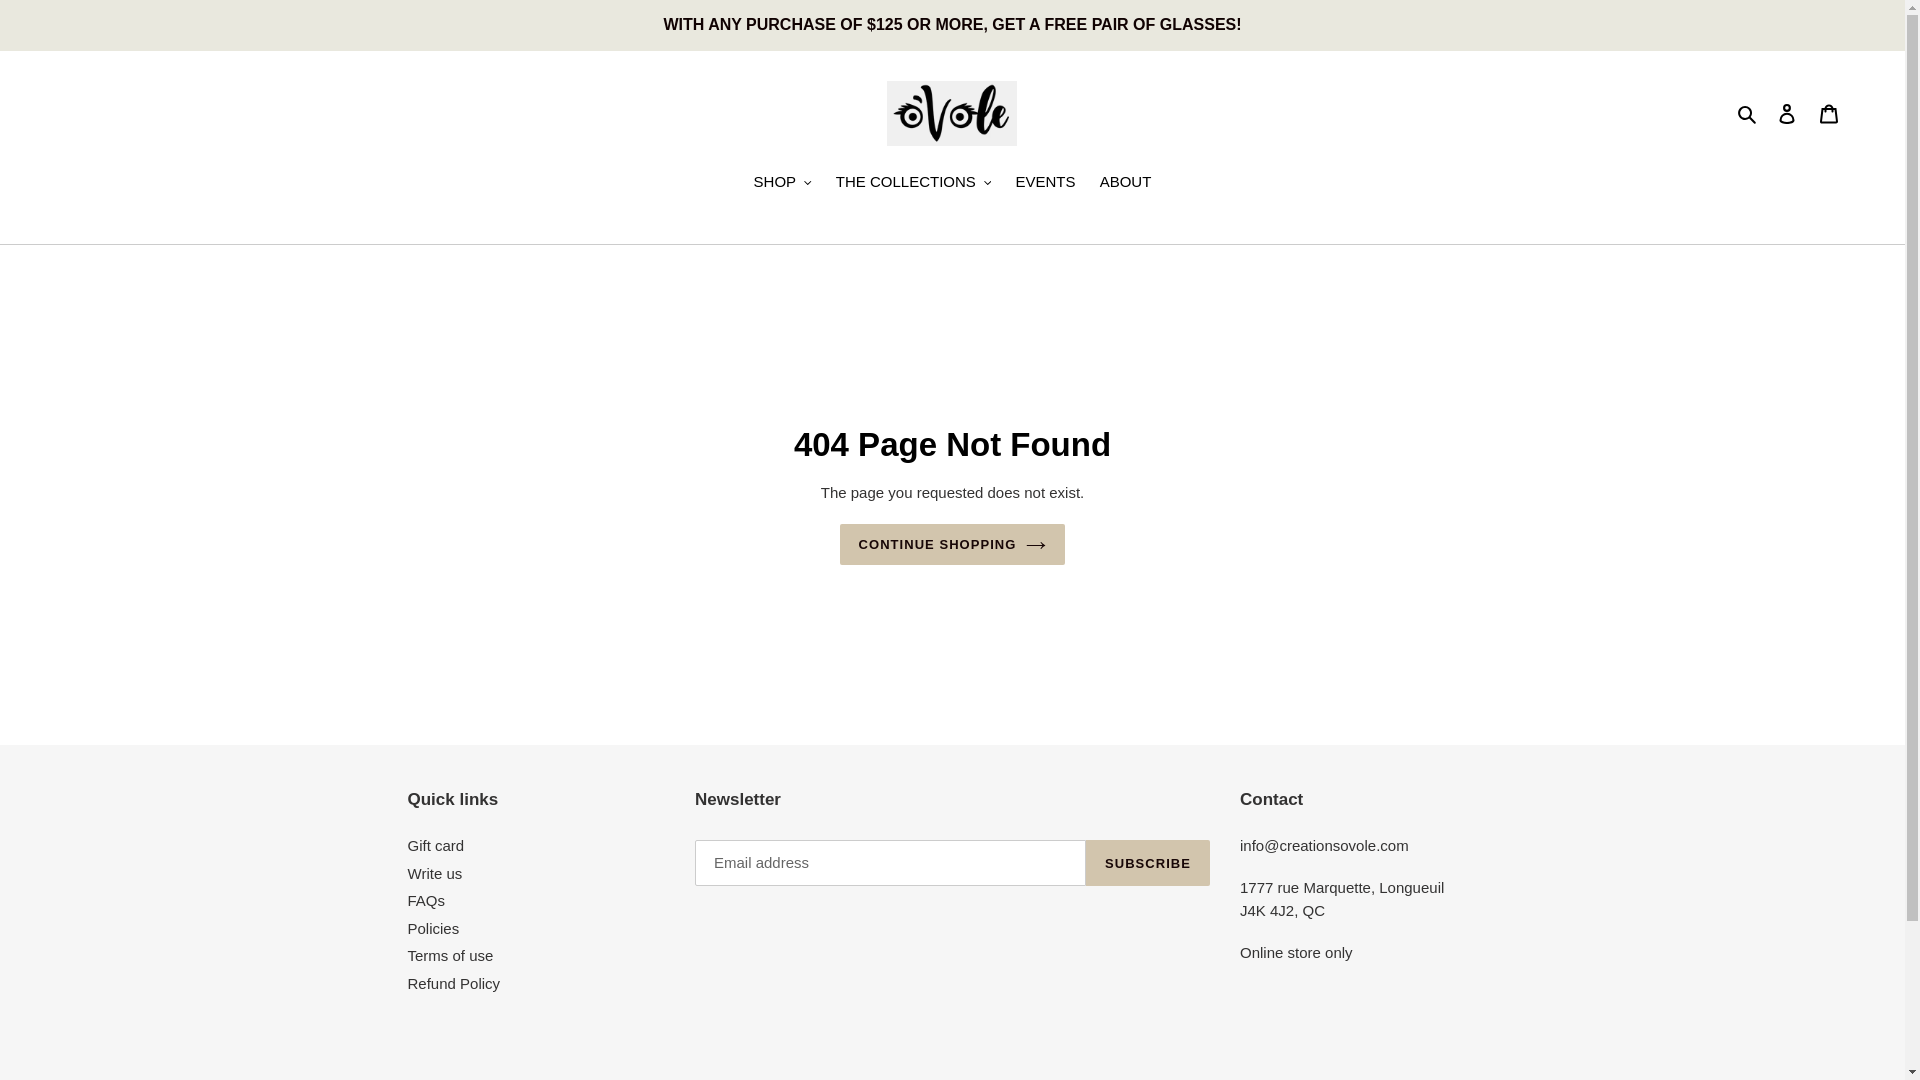  What do you see at coordinates (1748, 114) in the screenshot?
I see `Search` at bounding box center [1748, 114].